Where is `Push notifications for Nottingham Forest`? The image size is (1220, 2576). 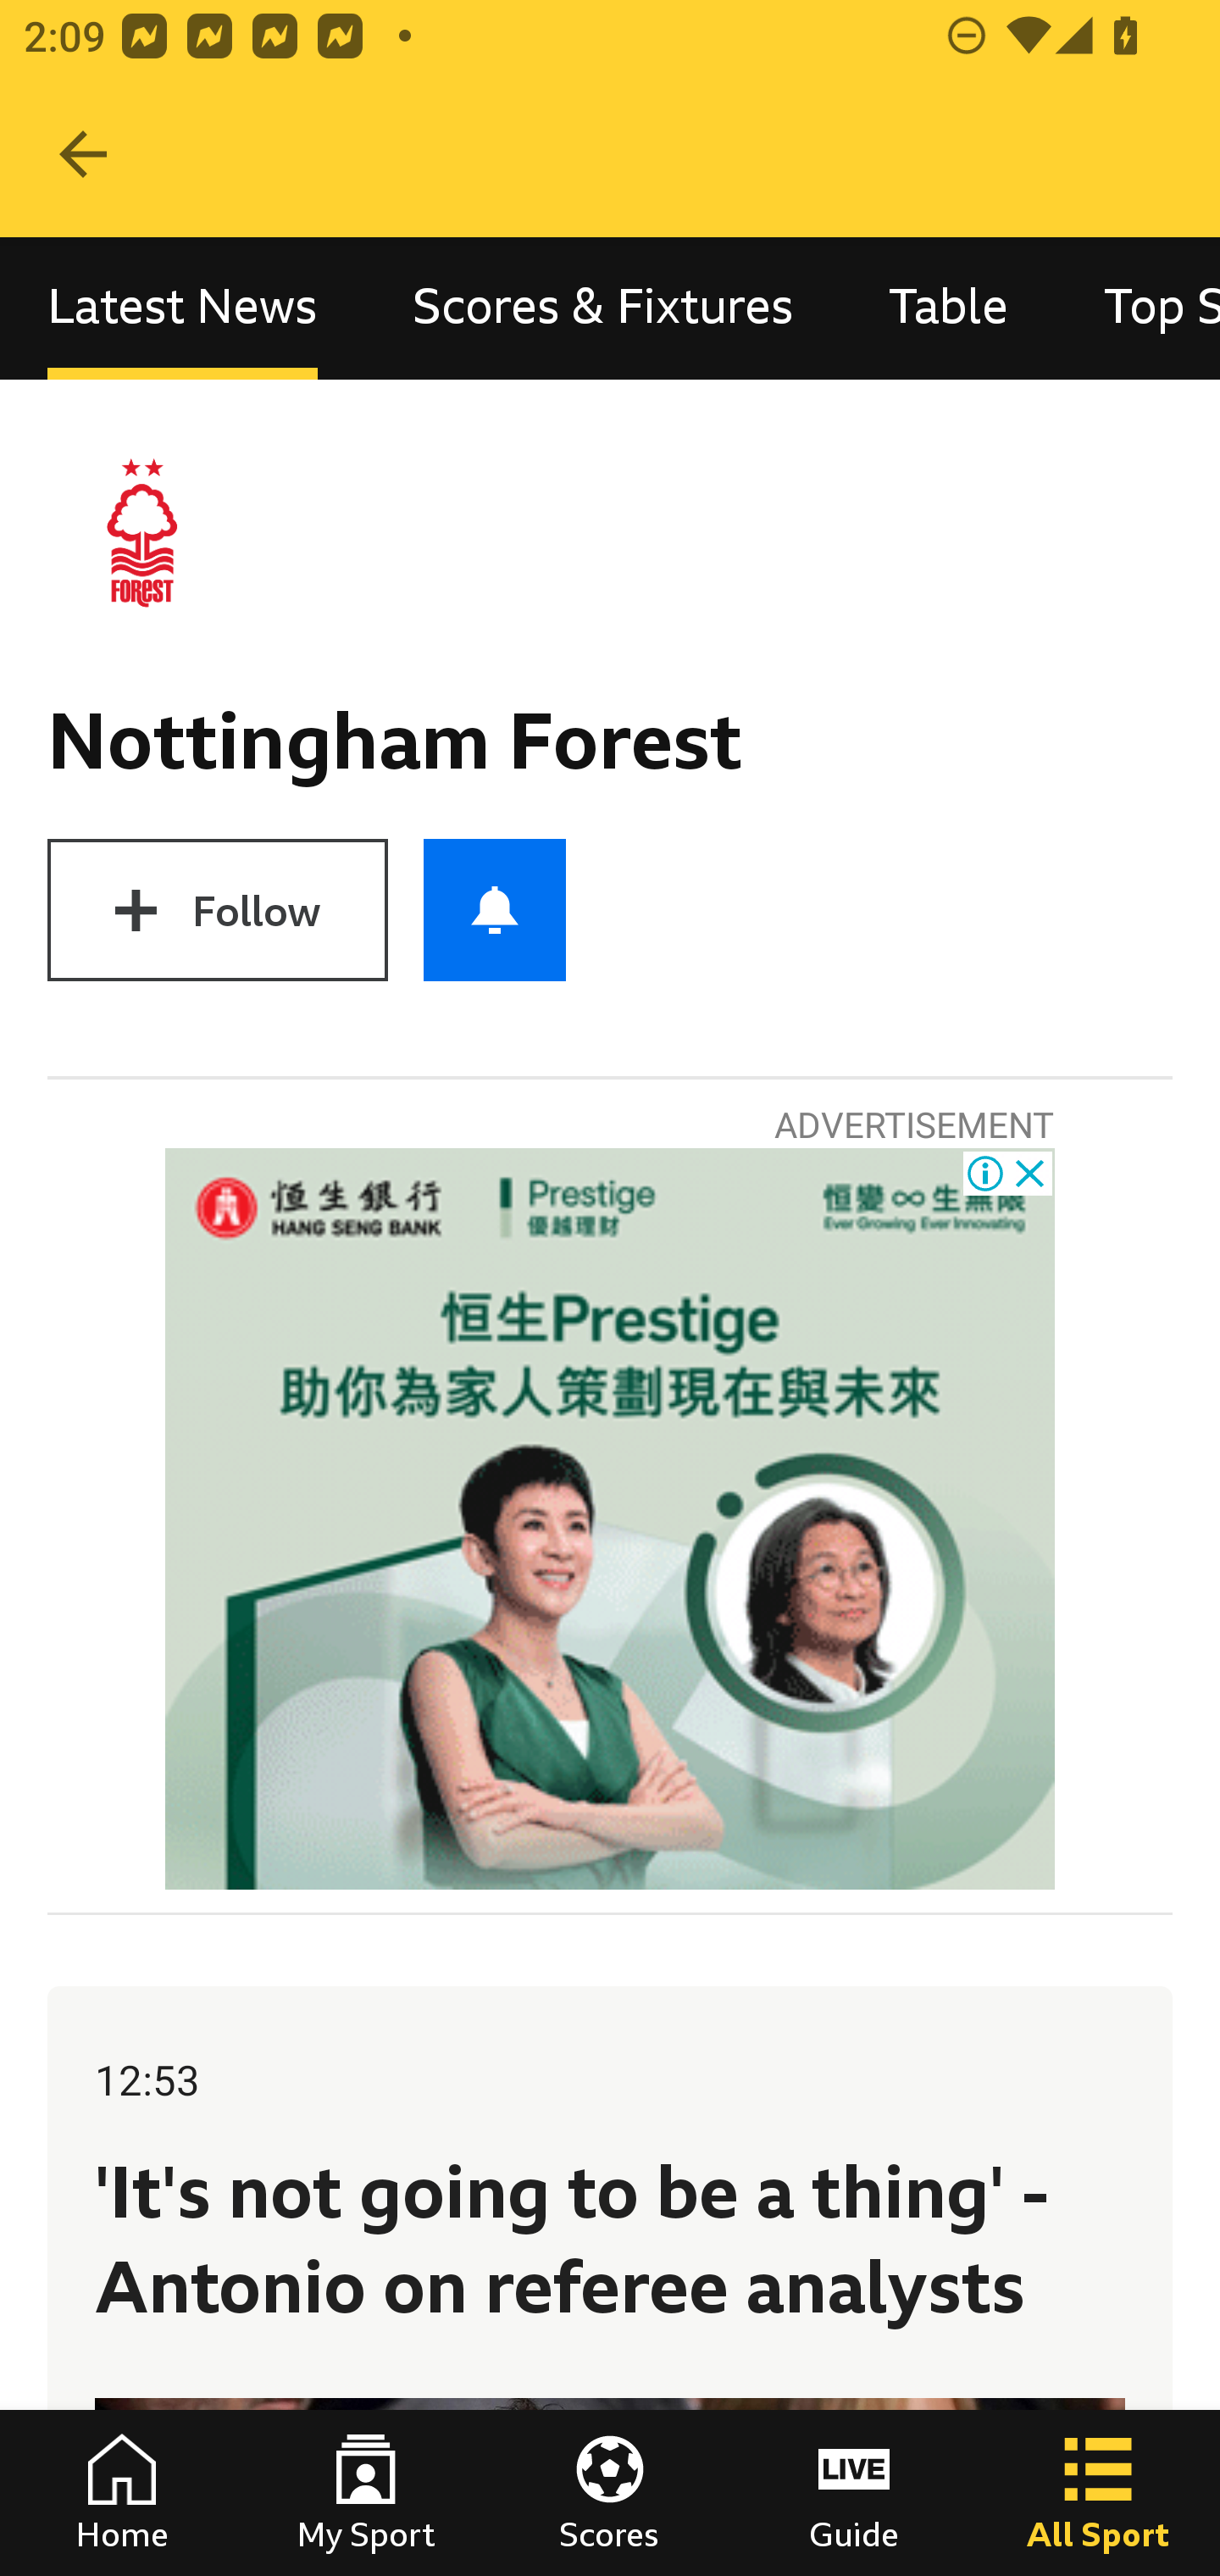 Push notifications for Nottingham Forest is located at coordinates (495, 910).